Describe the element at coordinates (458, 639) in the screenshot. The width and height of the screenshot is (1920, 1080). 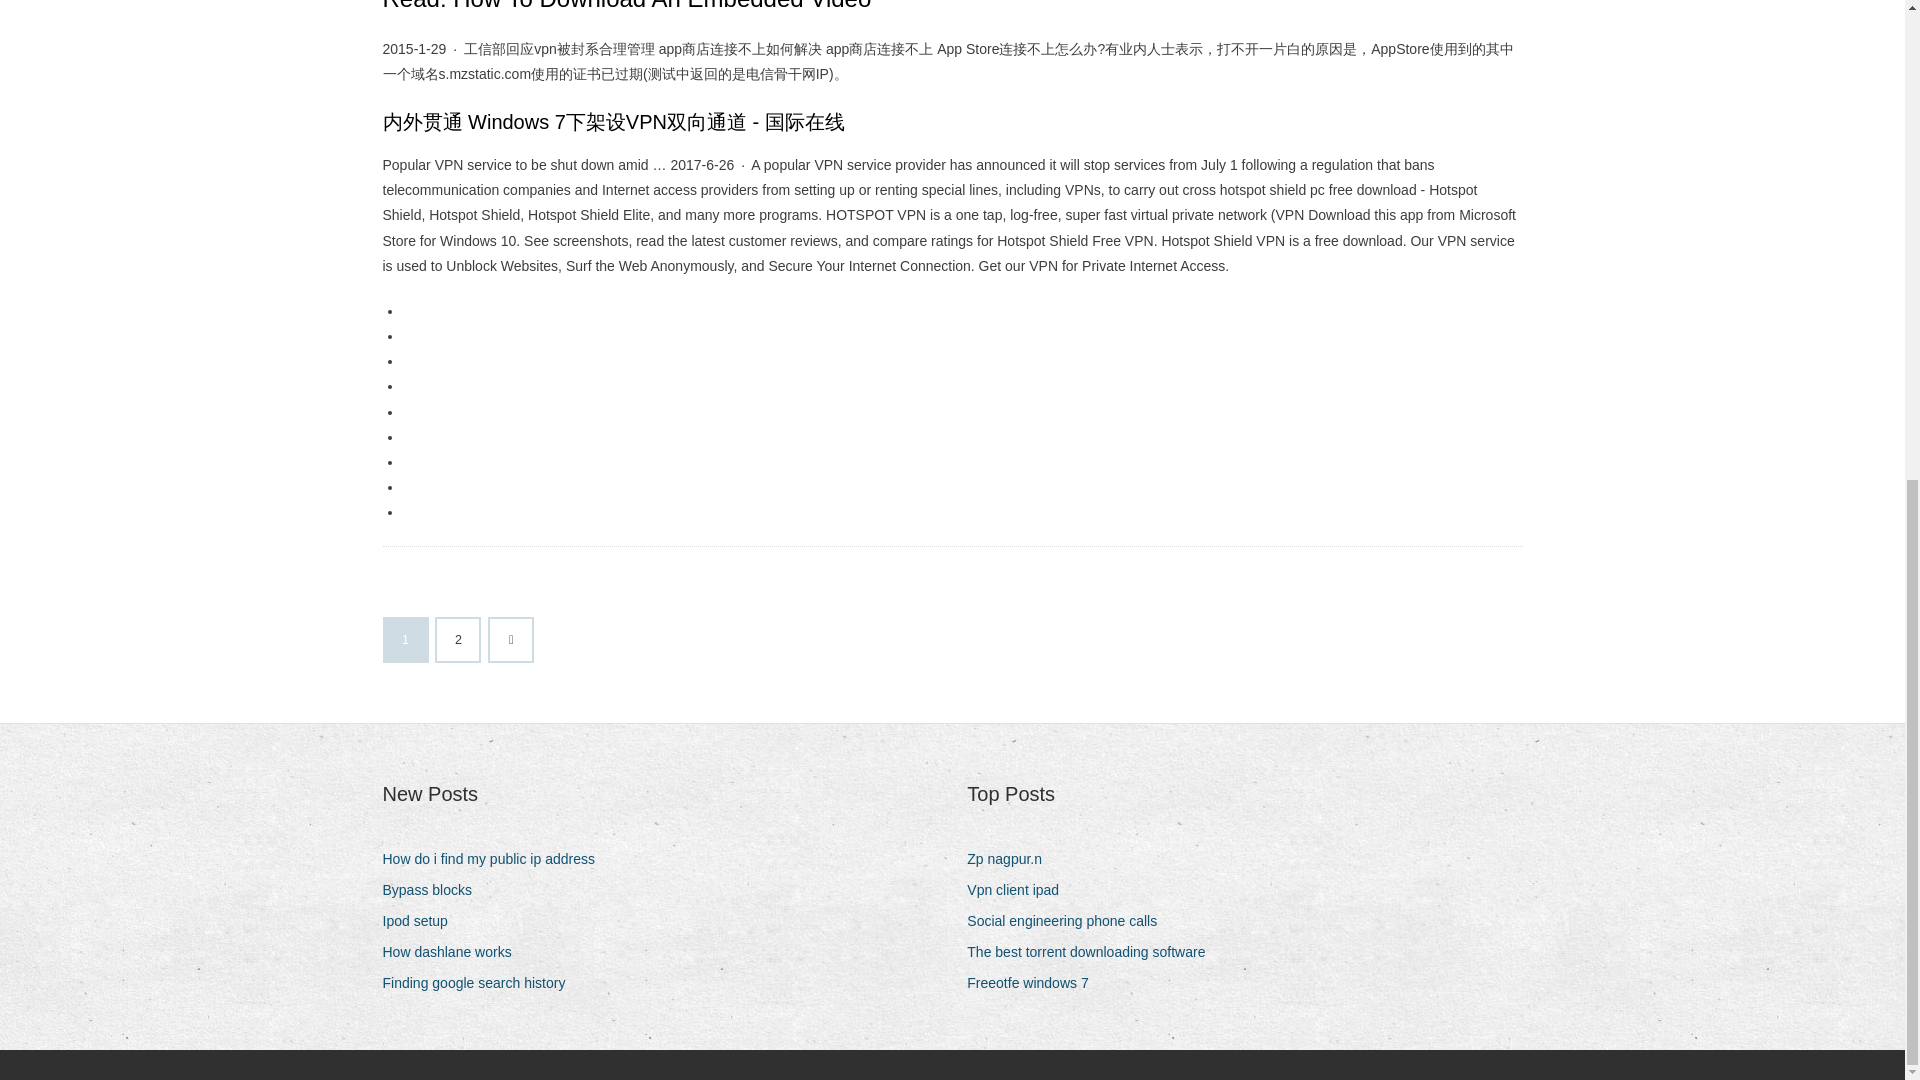
I see `2` at that location.